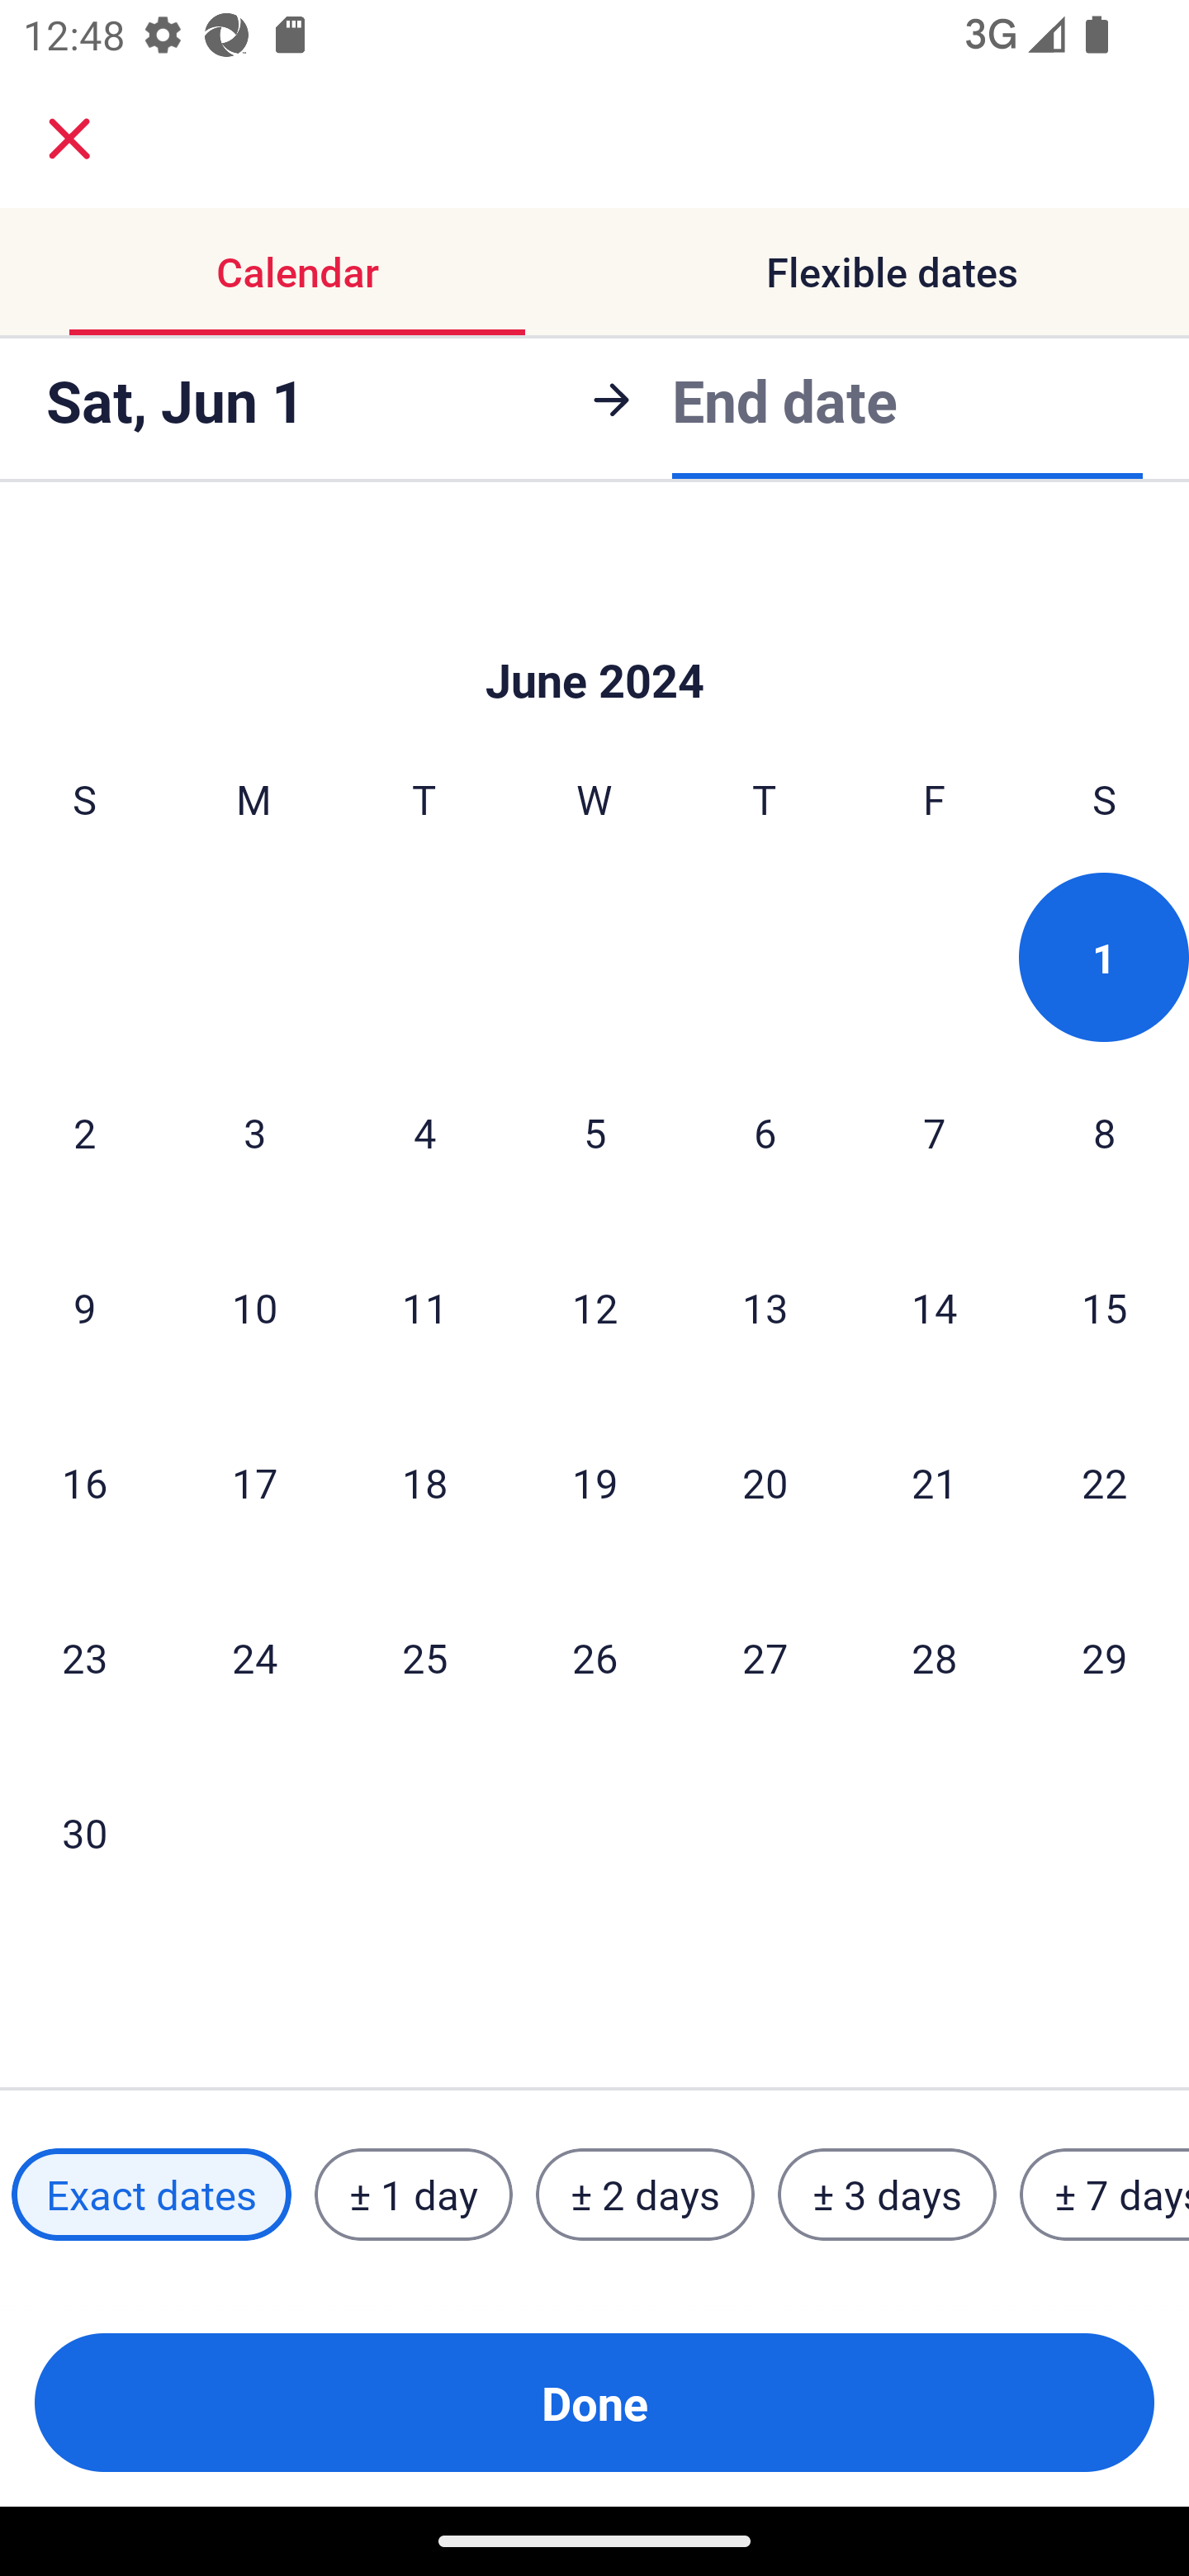  What do you see at coordinates (892, 271) in the screenshot?
I see `Flexible dates` at bounding box center [892, 271].